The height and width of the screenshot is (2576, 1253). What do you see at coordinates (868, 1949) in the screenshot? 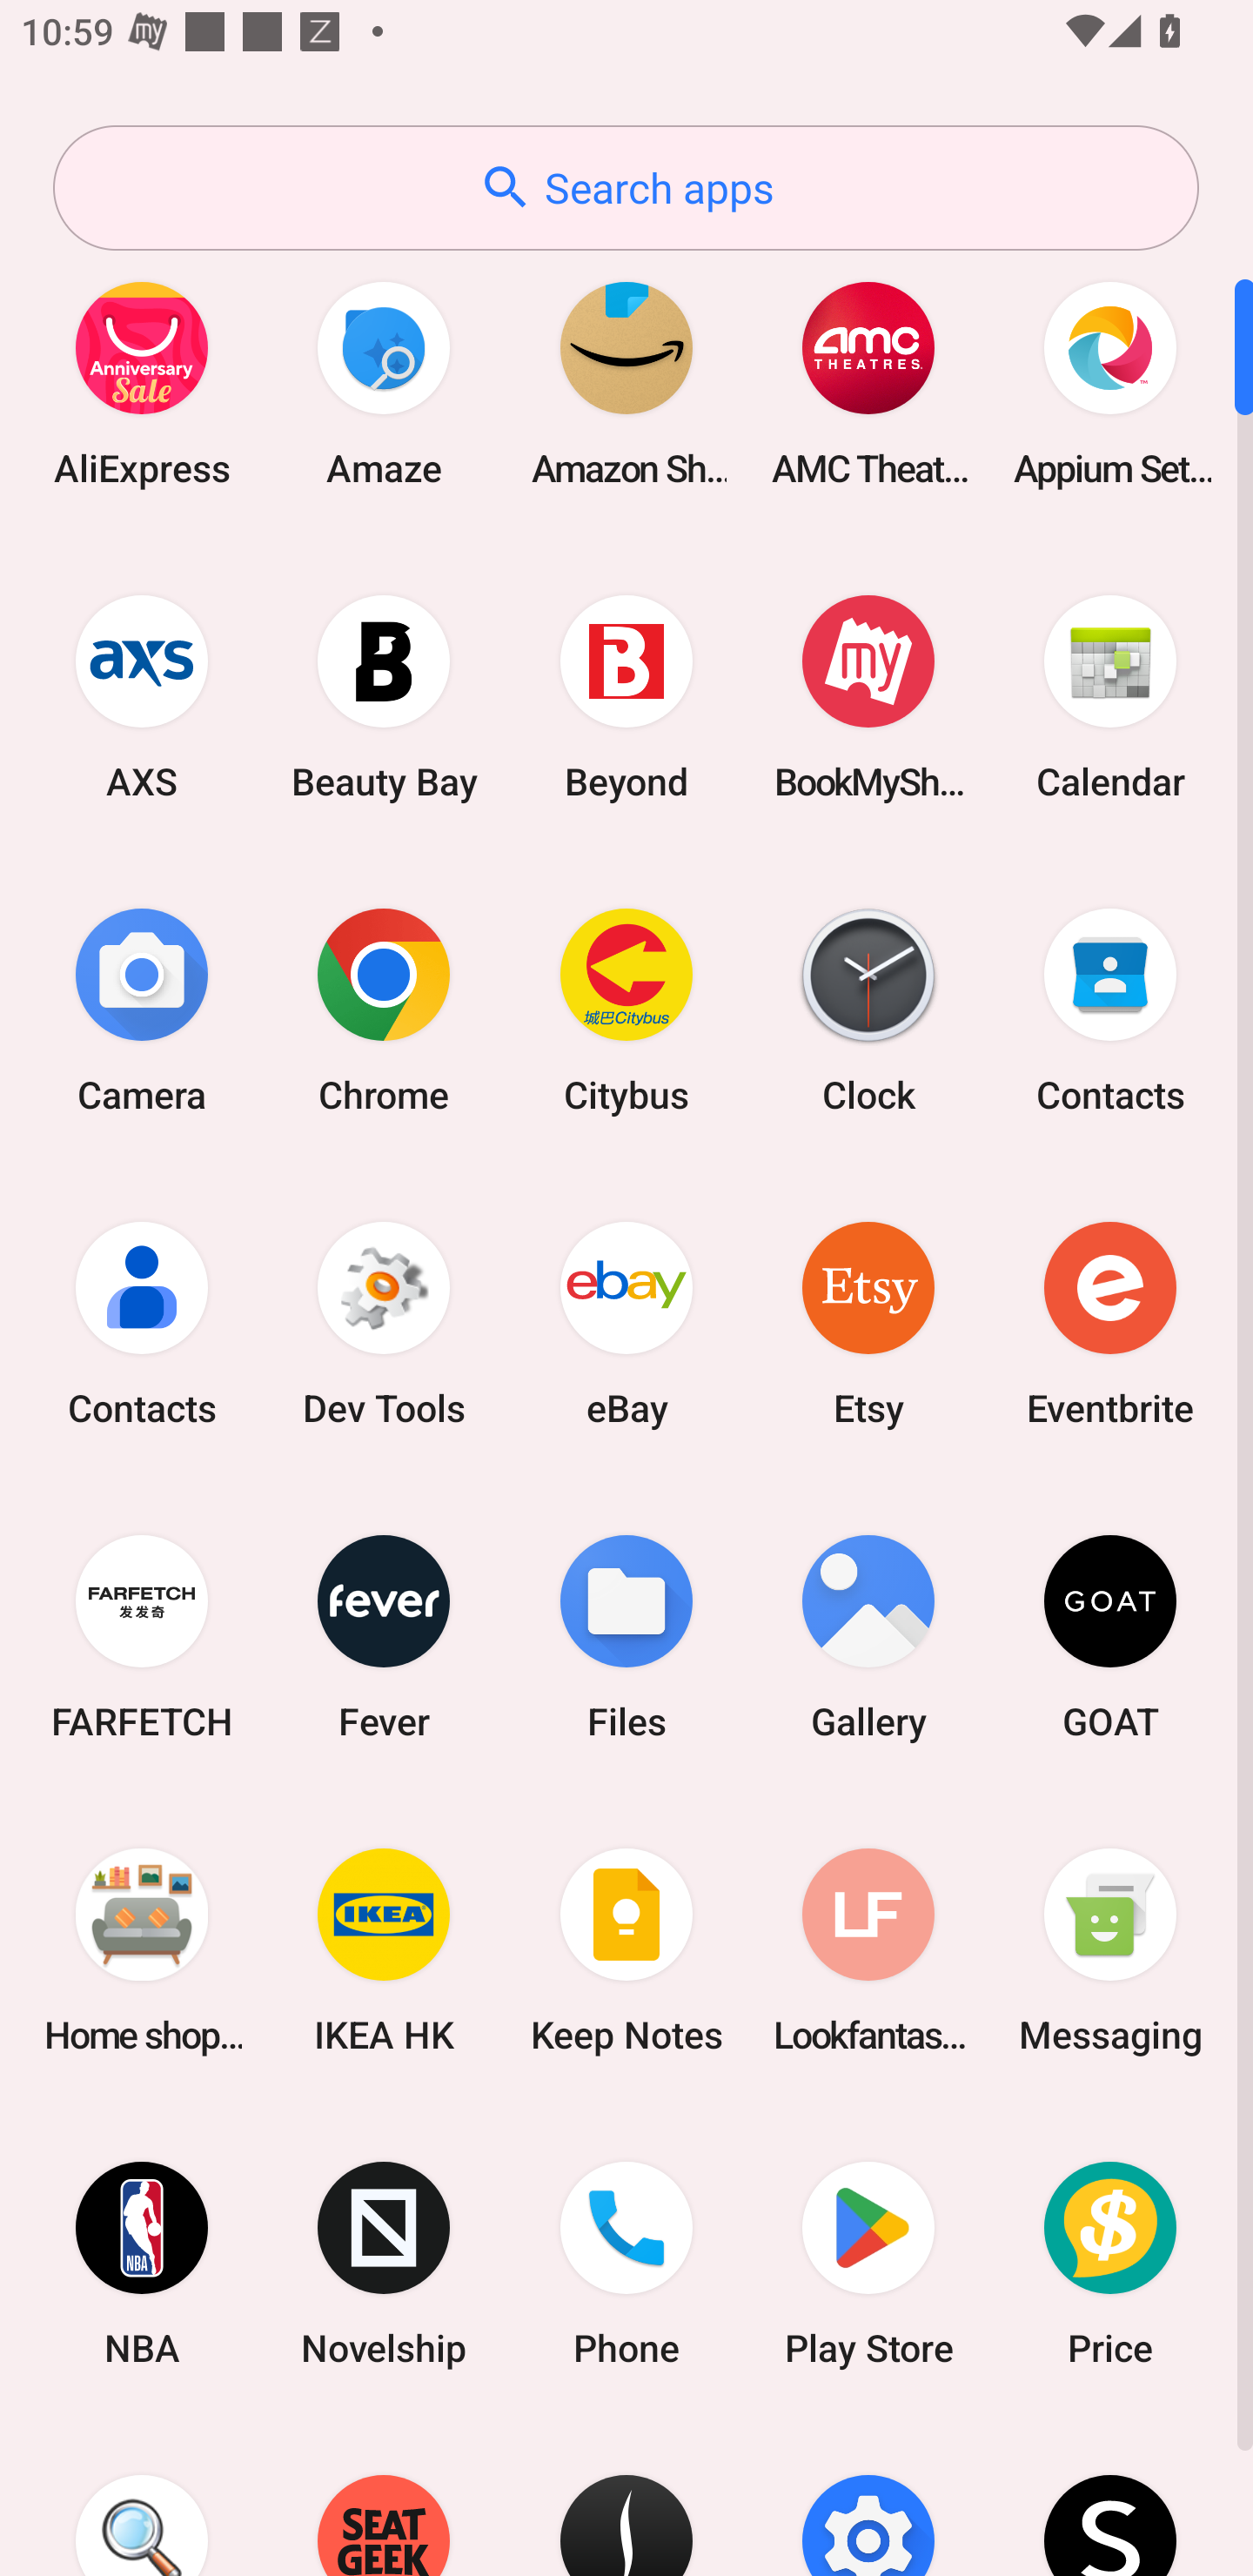
I see `Lookfantastic` at bounding box center [868, 1949].